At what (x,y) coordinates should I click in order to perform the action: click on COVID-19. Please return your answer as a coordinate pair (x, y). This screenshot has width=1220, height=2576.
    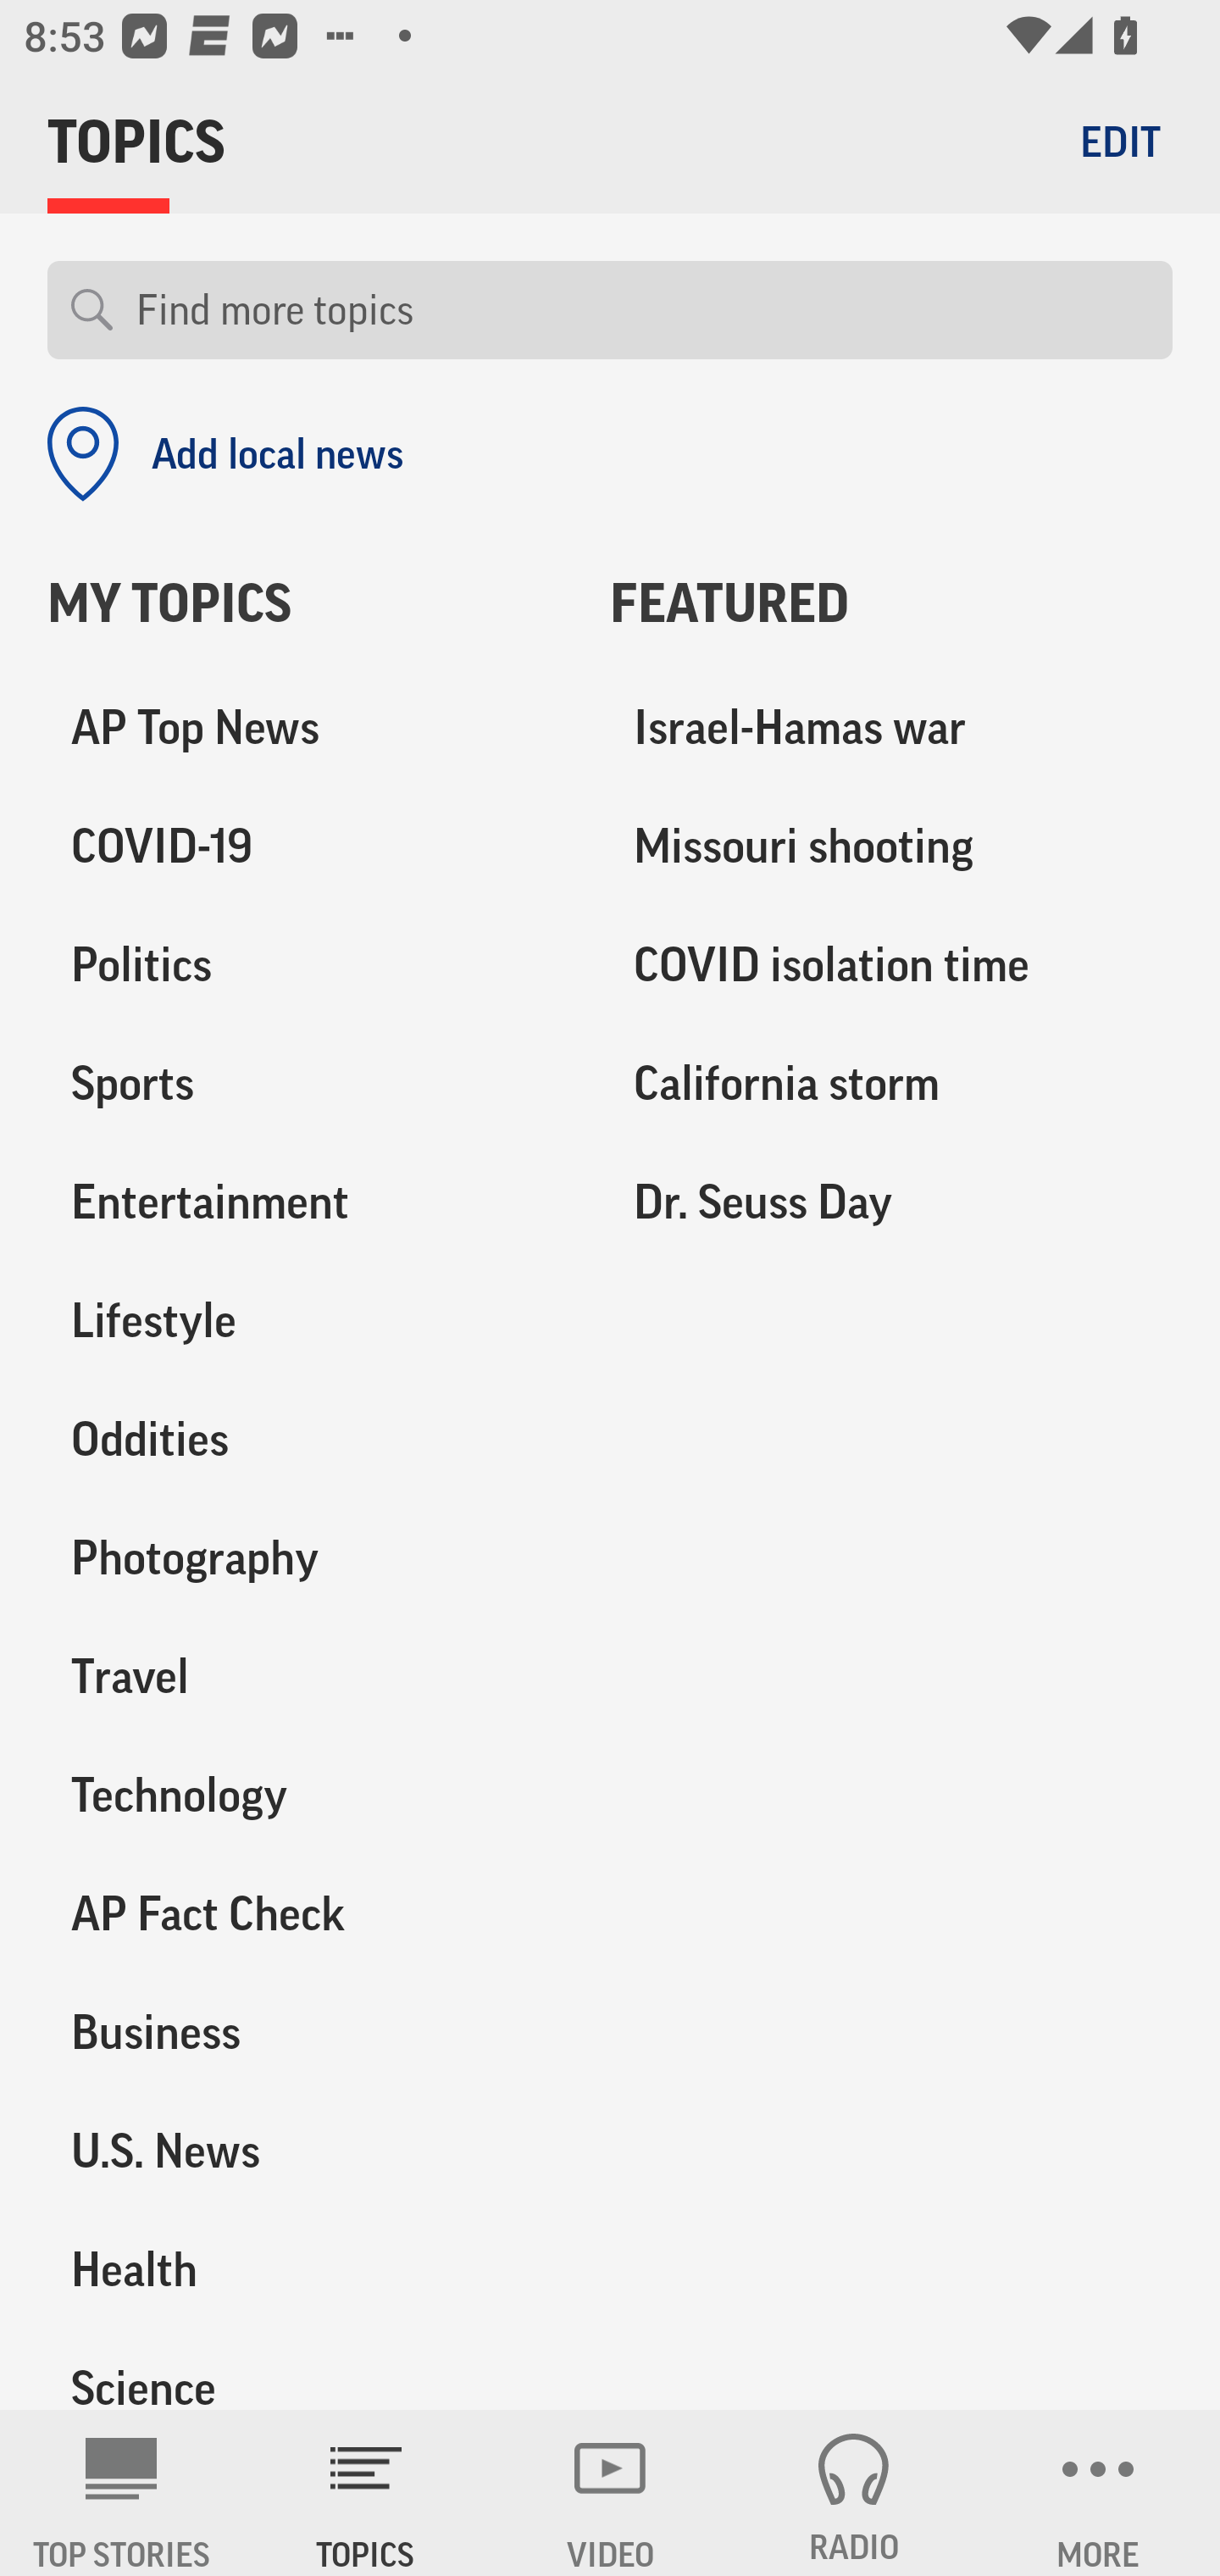
    Looking at the image, I should click on (305, 847).